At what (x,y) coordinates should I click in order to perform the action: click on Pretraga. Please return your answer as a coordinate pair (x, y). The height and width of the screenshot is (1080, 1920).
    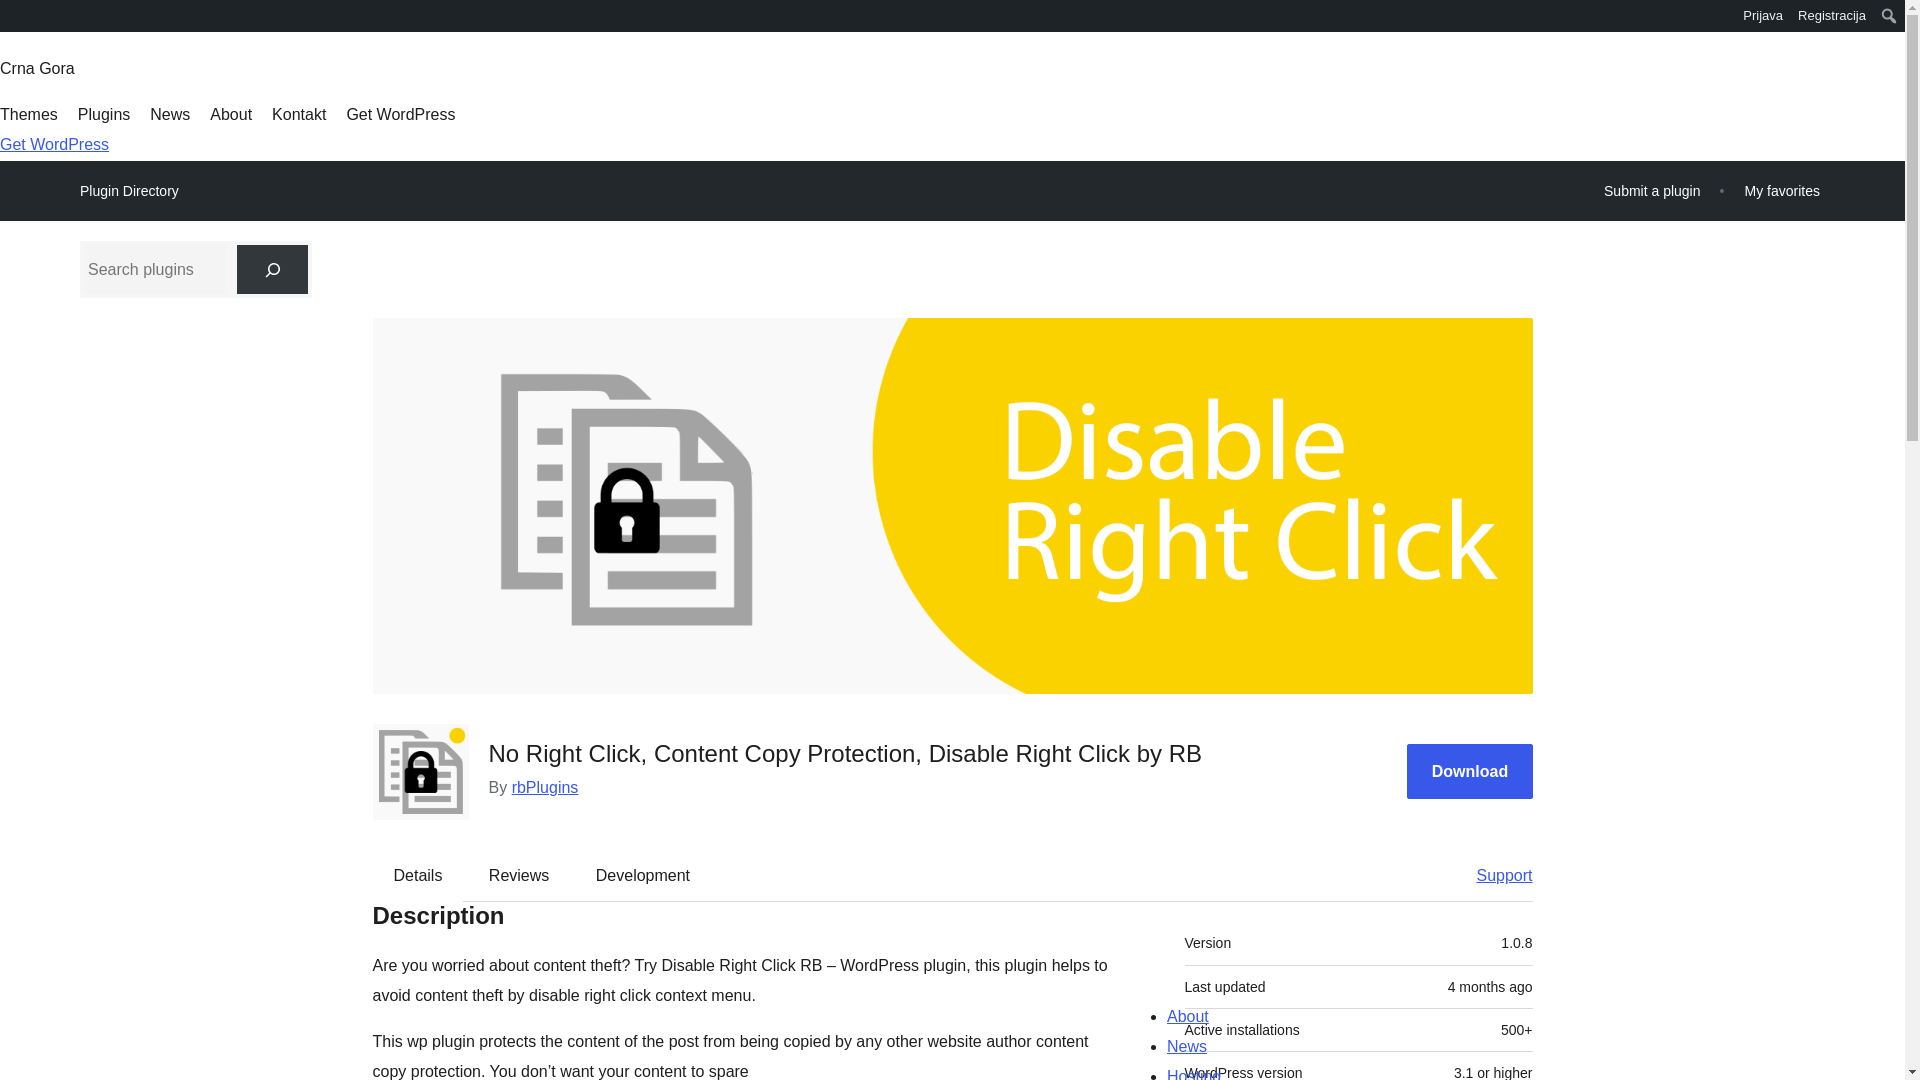
    Looking at the image, I should click on (26, 18).